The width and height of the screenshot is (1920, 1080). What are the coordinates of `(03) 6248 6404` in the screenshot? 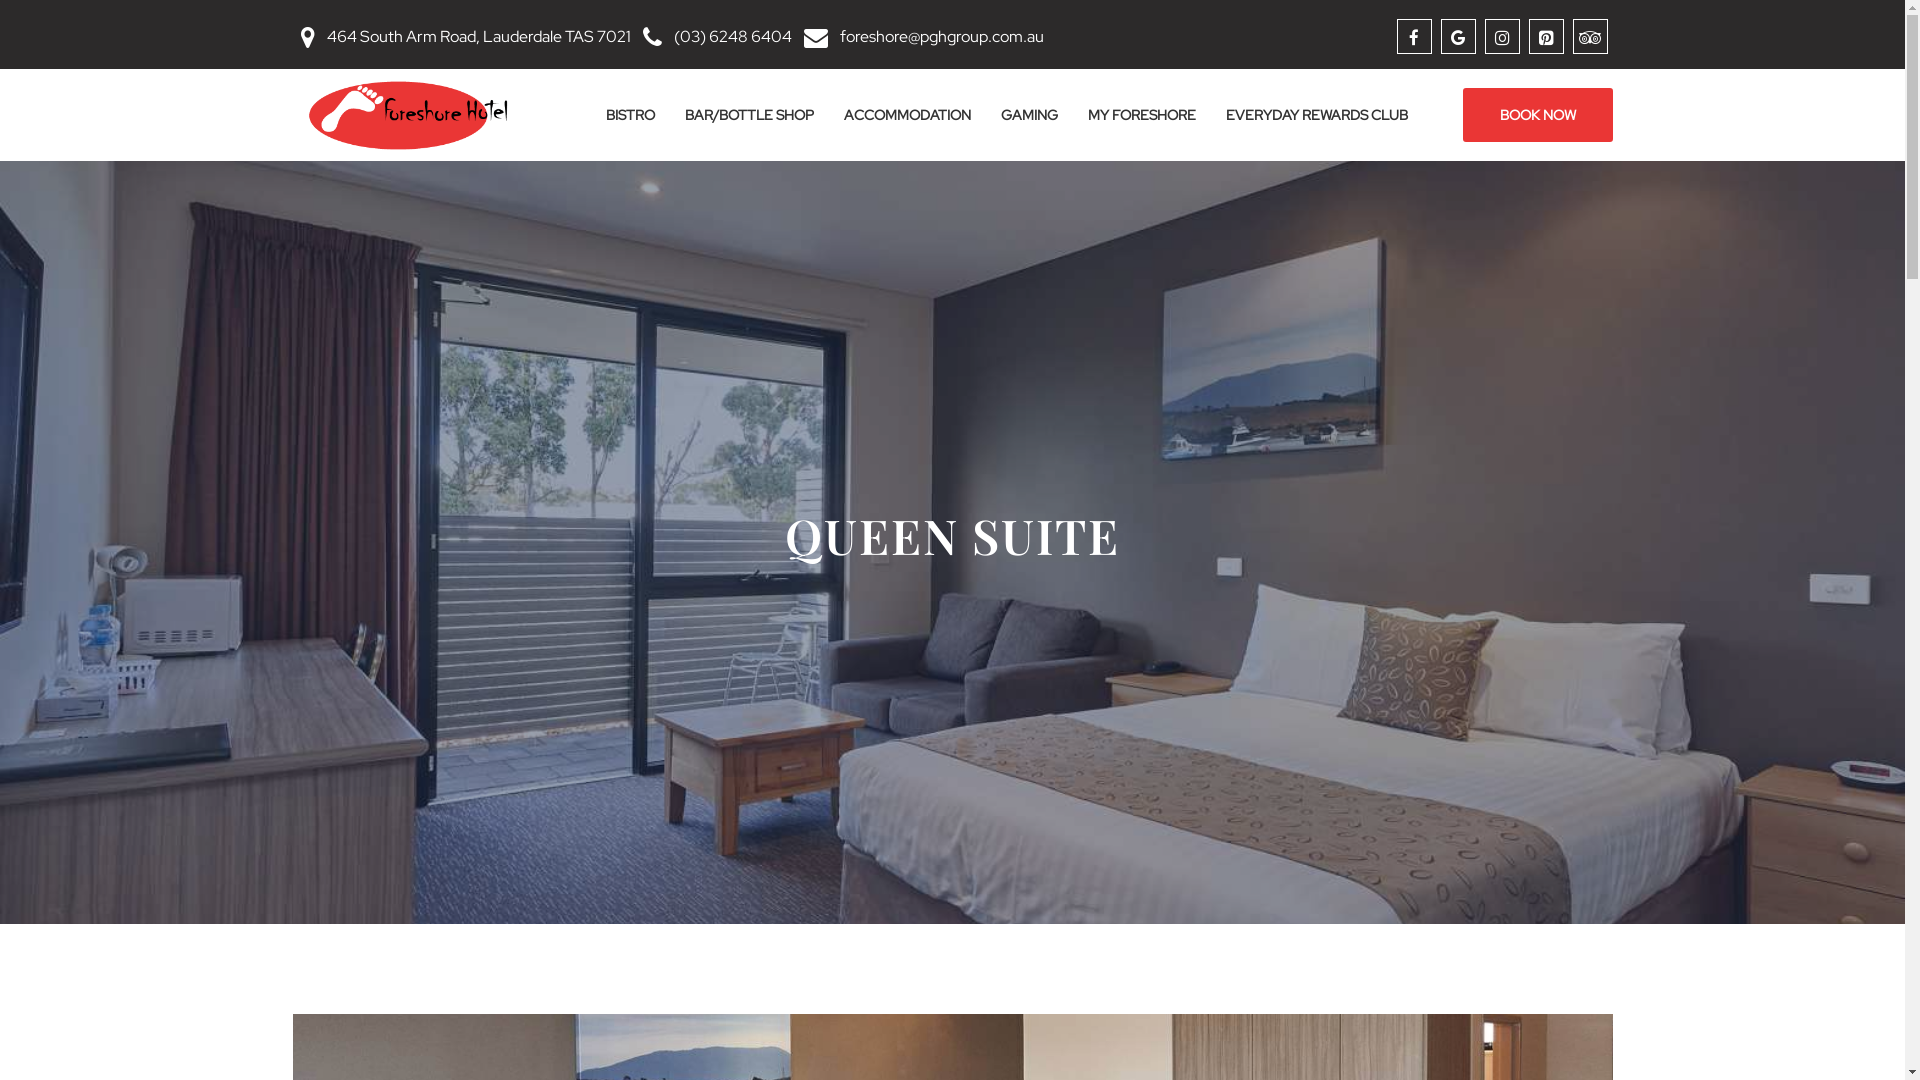 It's located at (733, 36).